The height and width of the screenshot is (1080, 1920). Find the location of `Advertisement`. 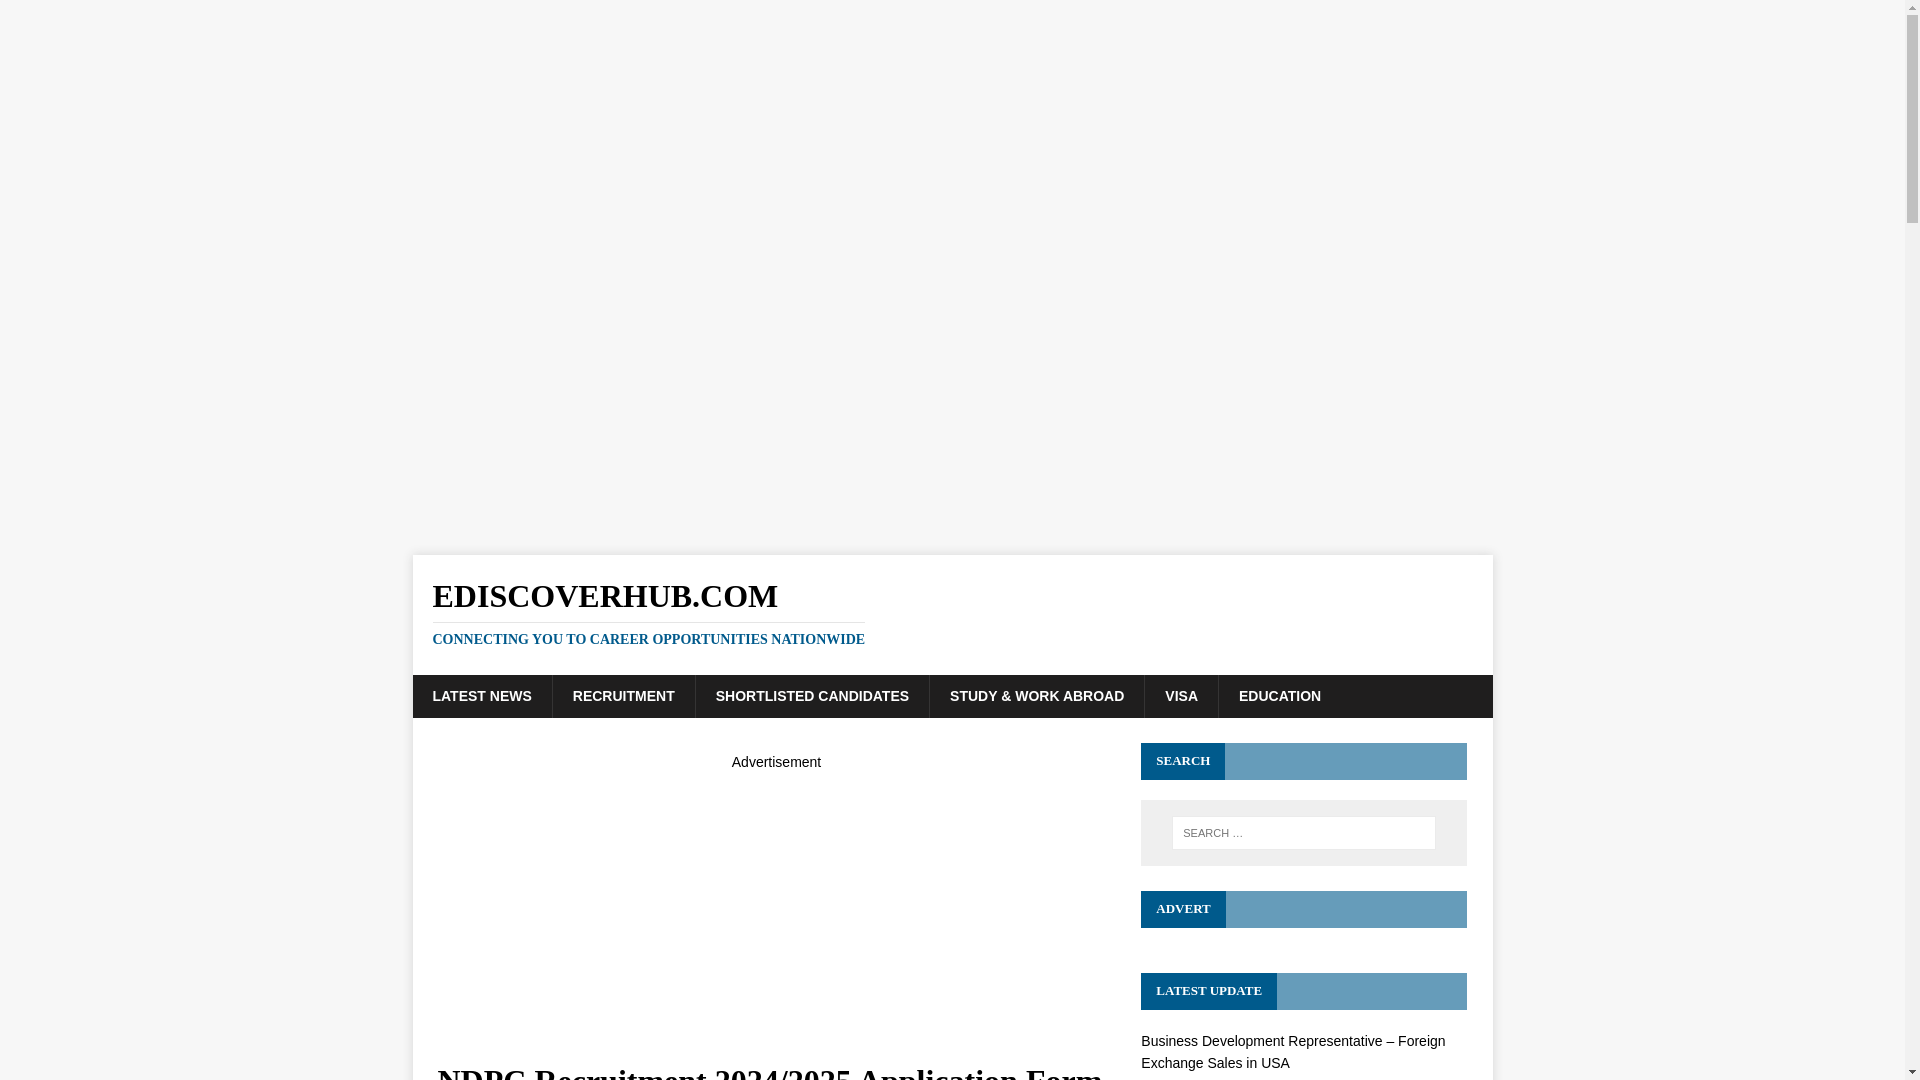

Advertisement is located at coordinates (776, 913).